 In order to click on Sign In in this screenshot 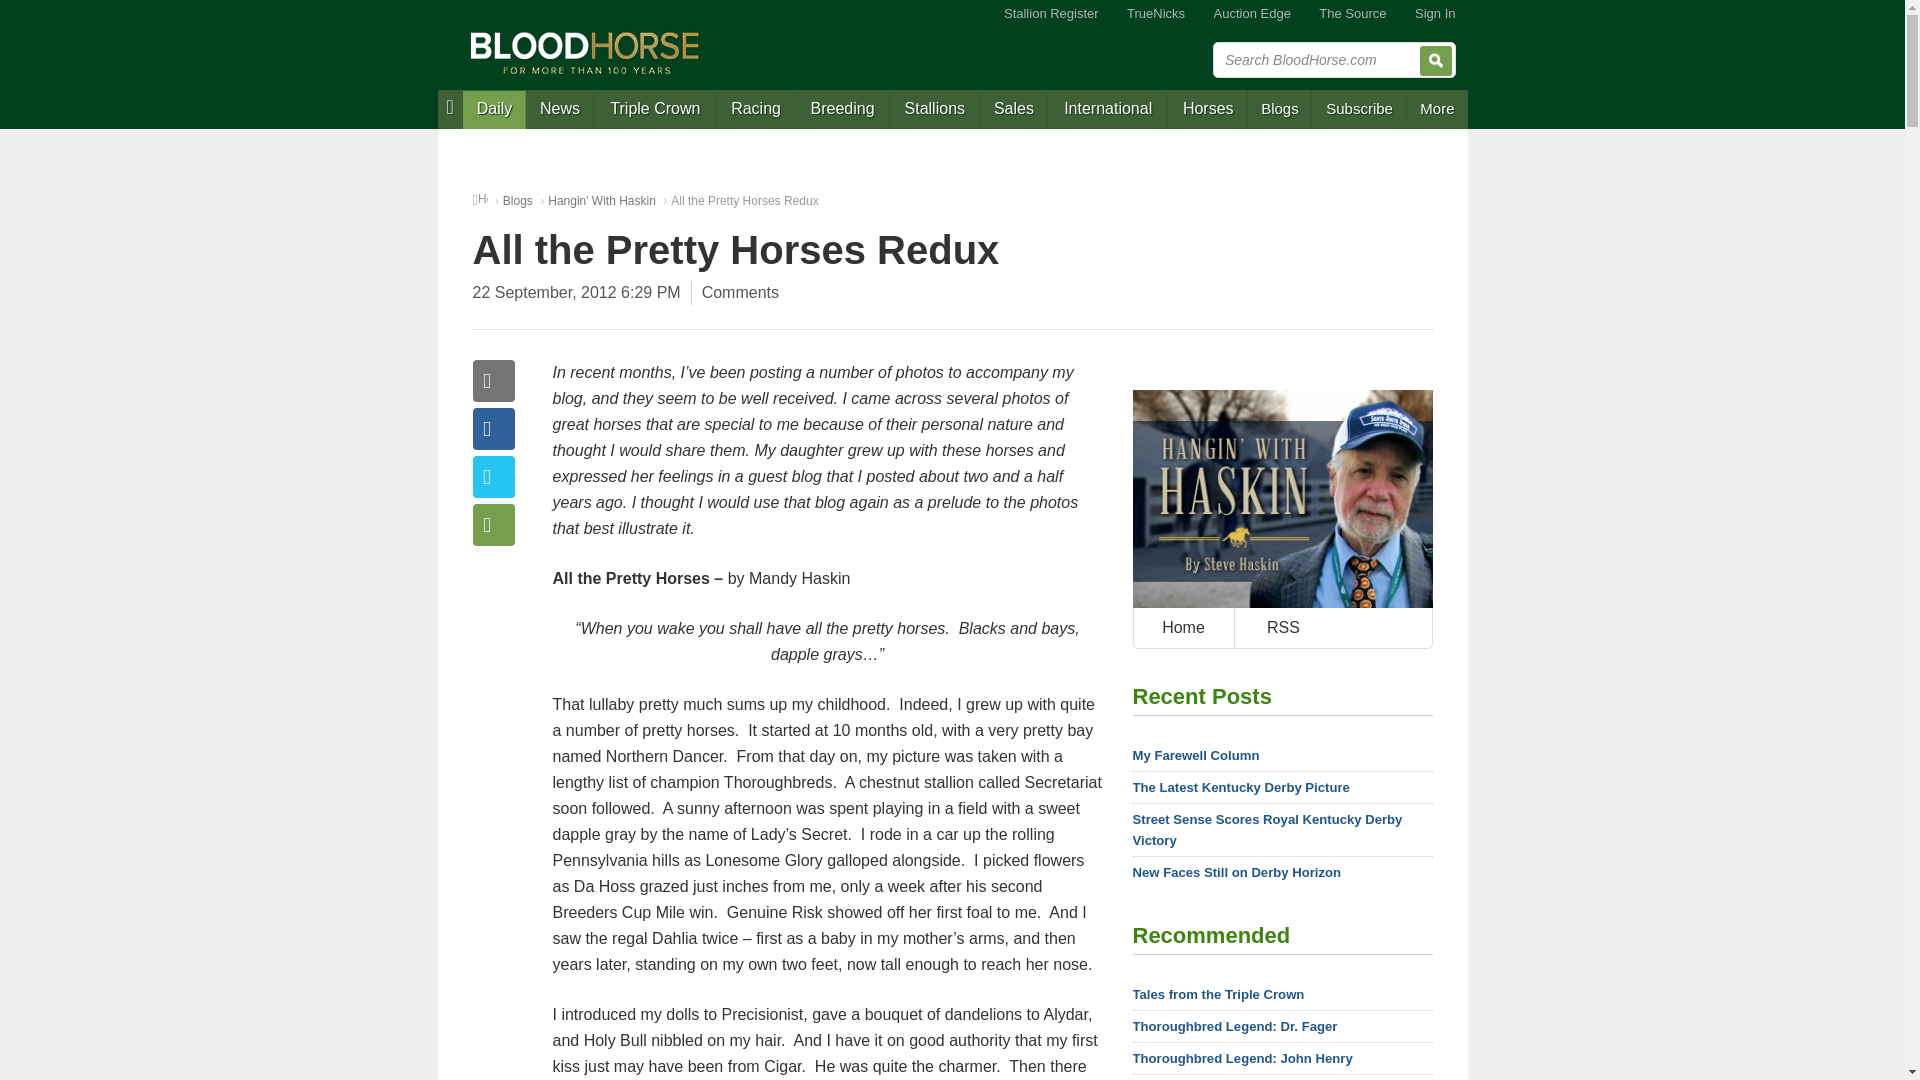, I will do `click(1434, 14)`.